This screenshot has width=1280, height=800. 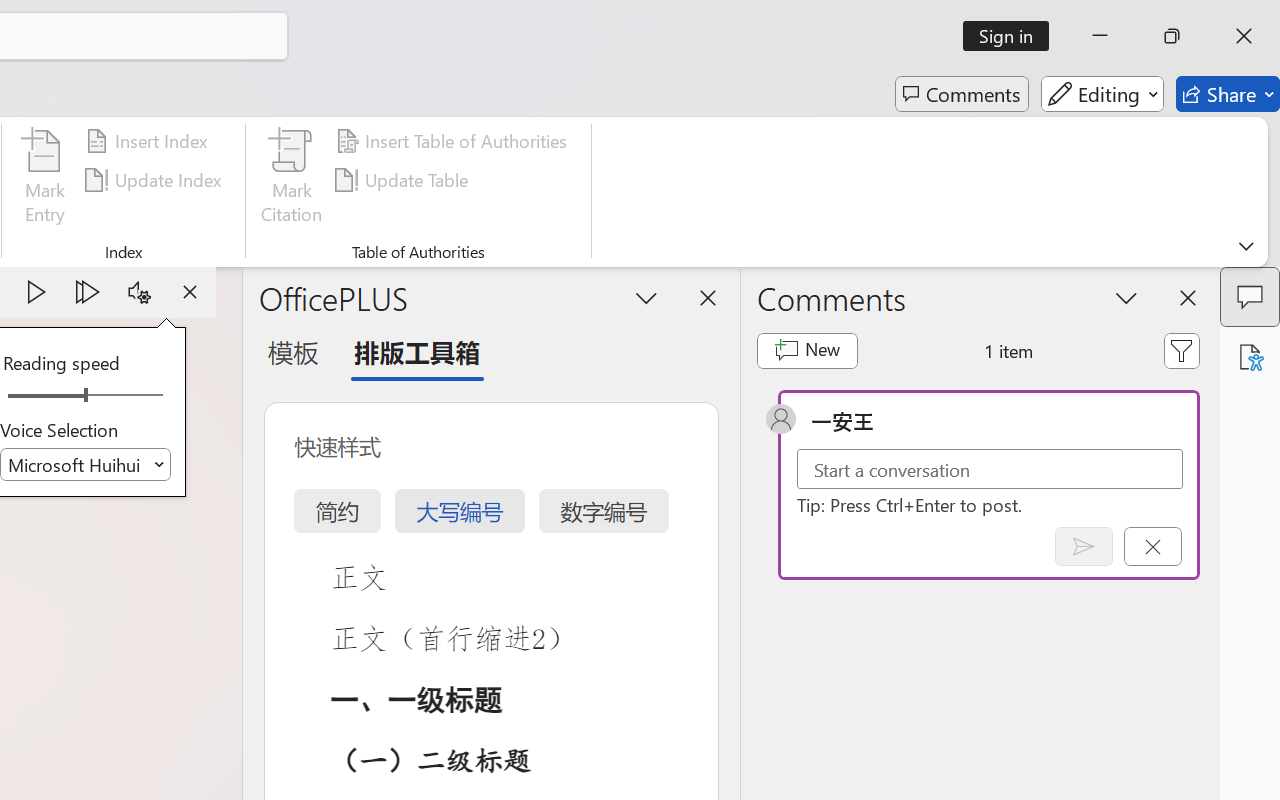 What do you see at coordinates (36, 292) in the screenshot?
I see `Play` at bounding box center [36, 292].